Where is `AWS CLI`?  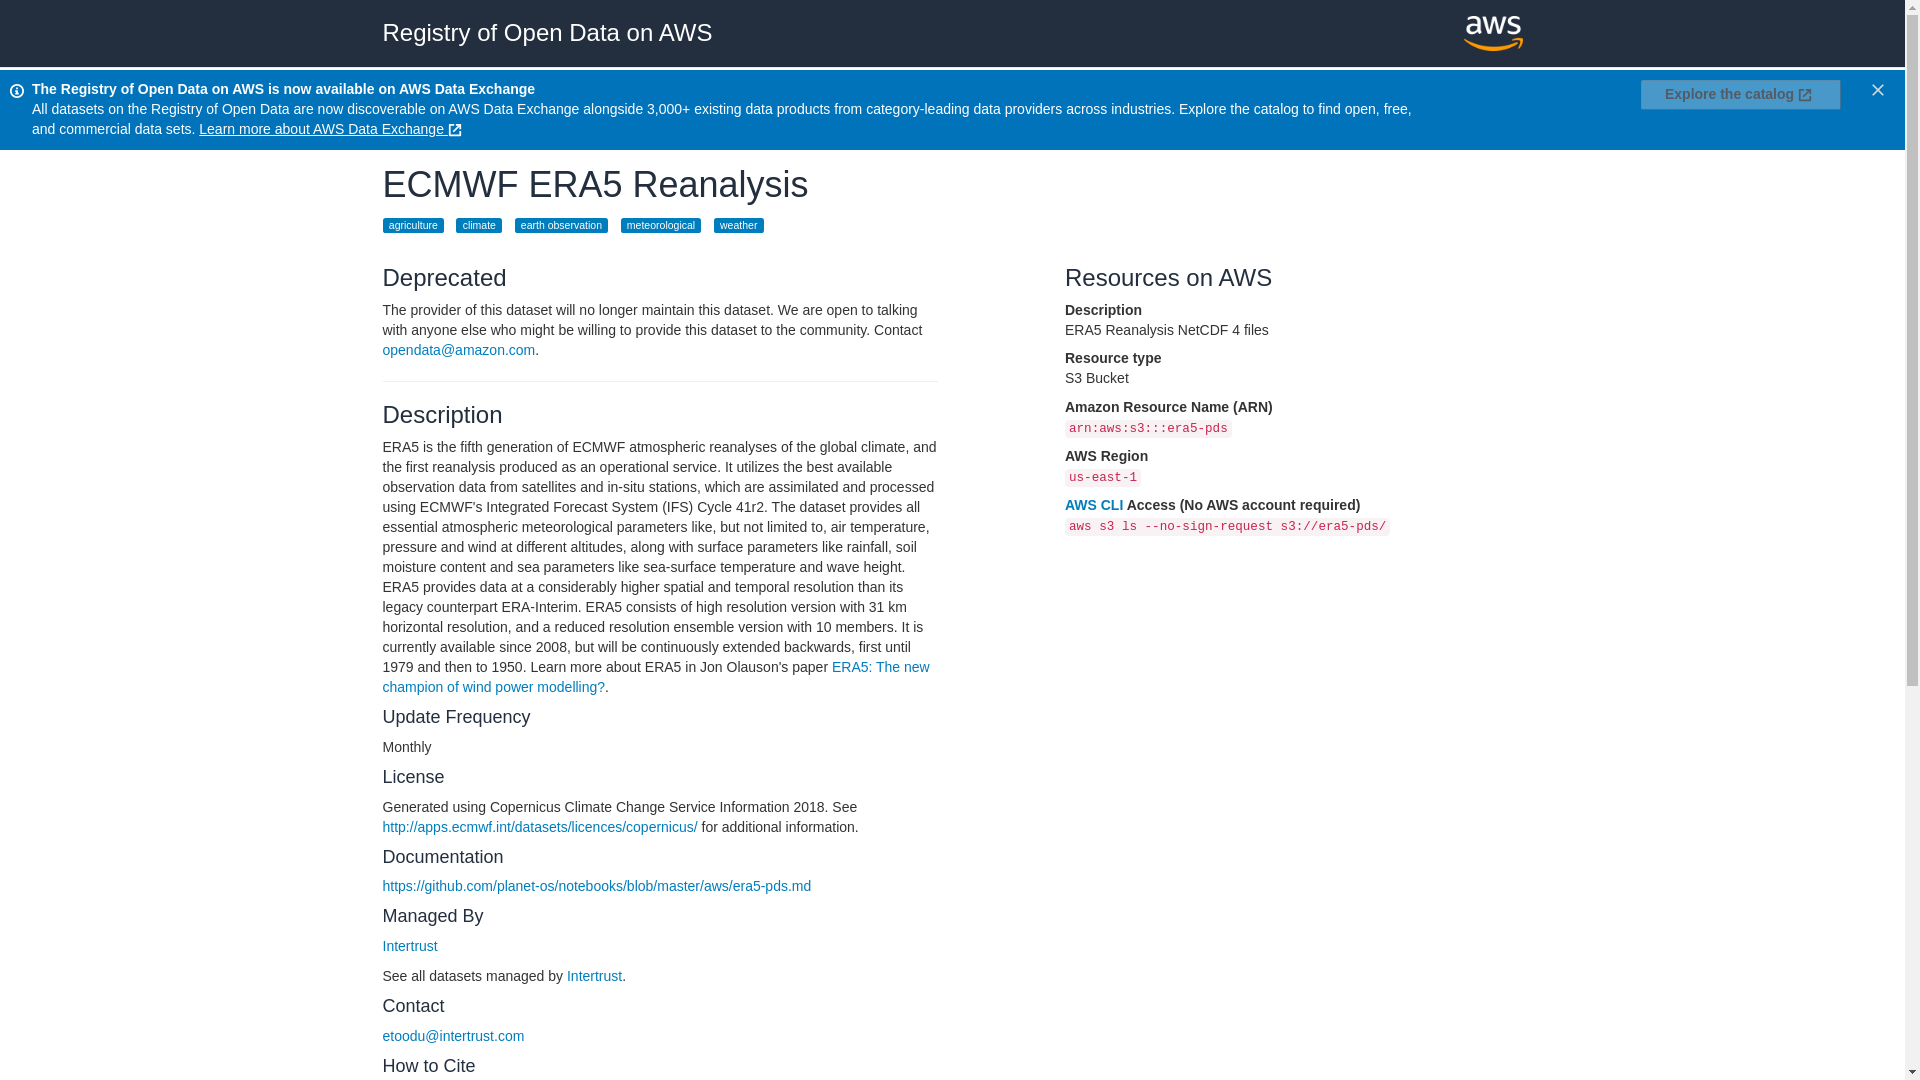
AWS CLI is located at coordinates (1094, 504).